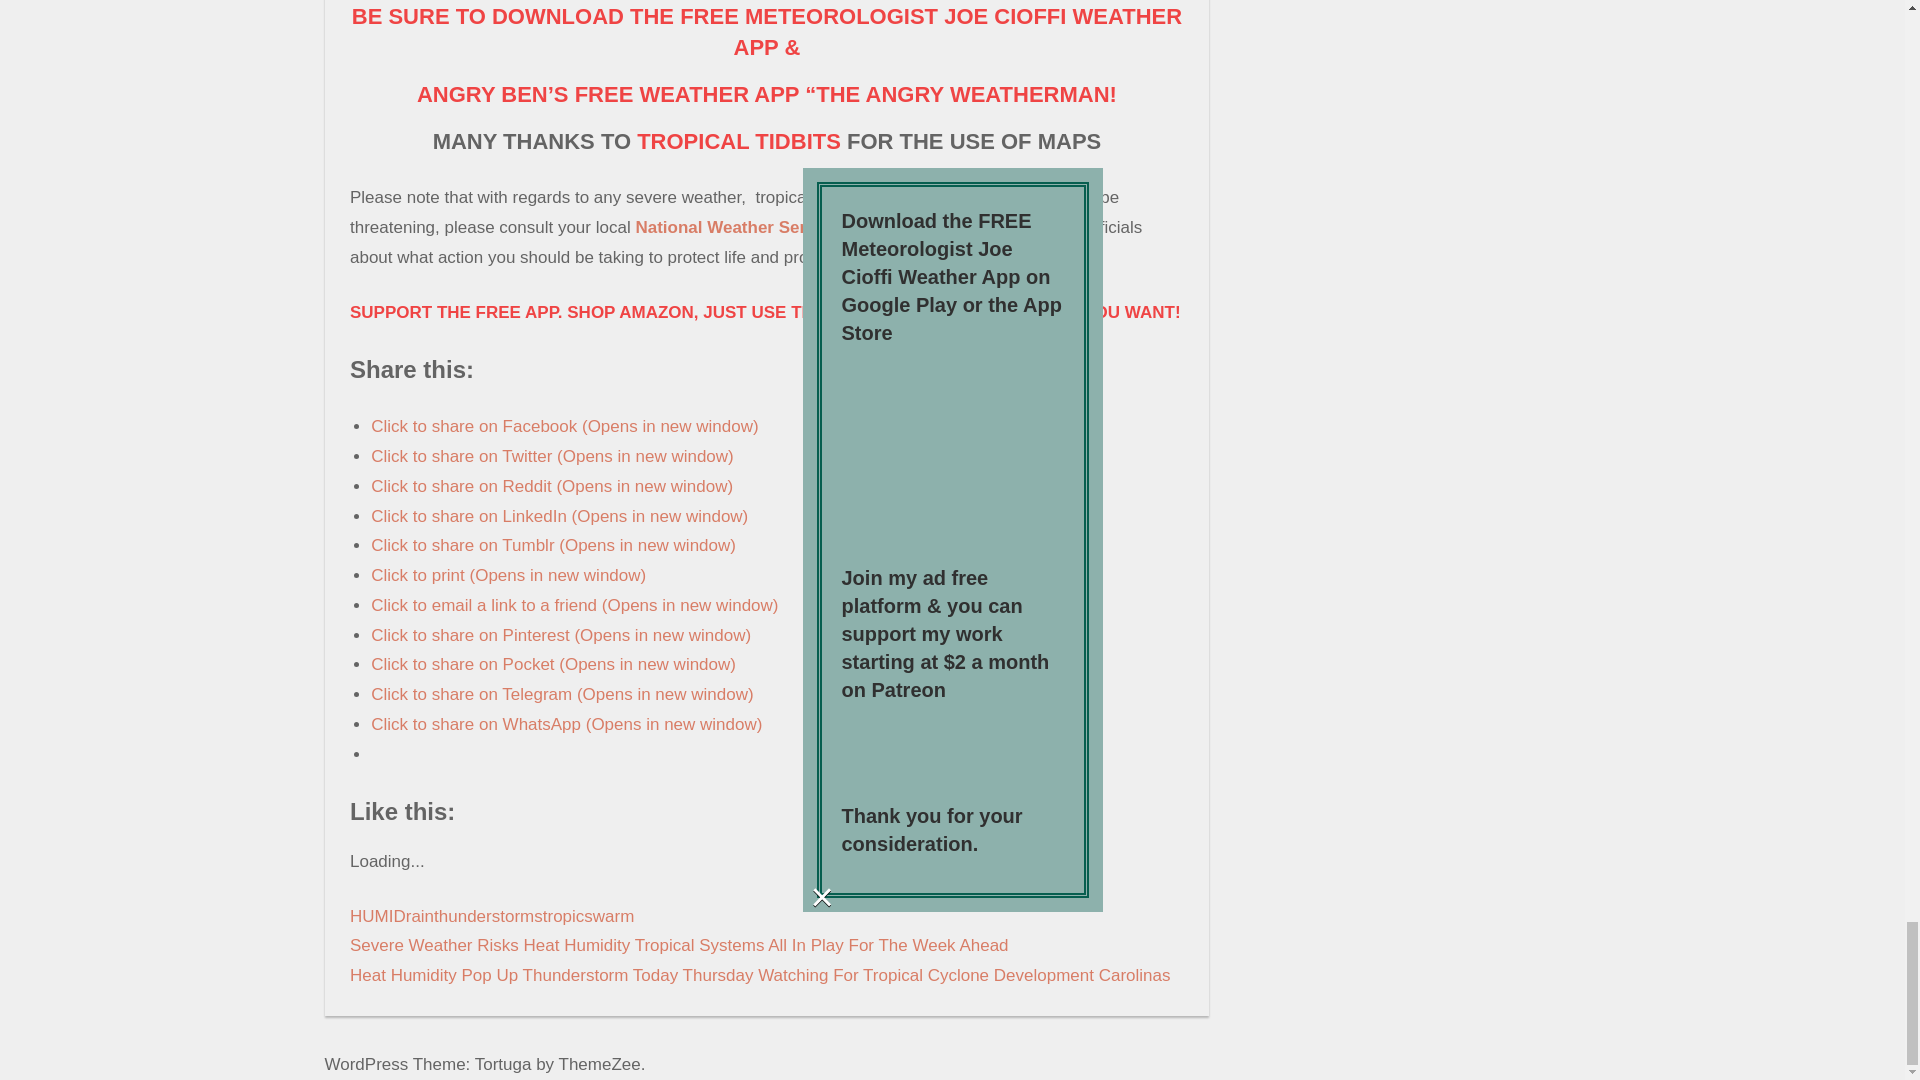  Describe the element at coordinates (552, 456) in the screenshot. I see `Click to share on Twitter` at that location.